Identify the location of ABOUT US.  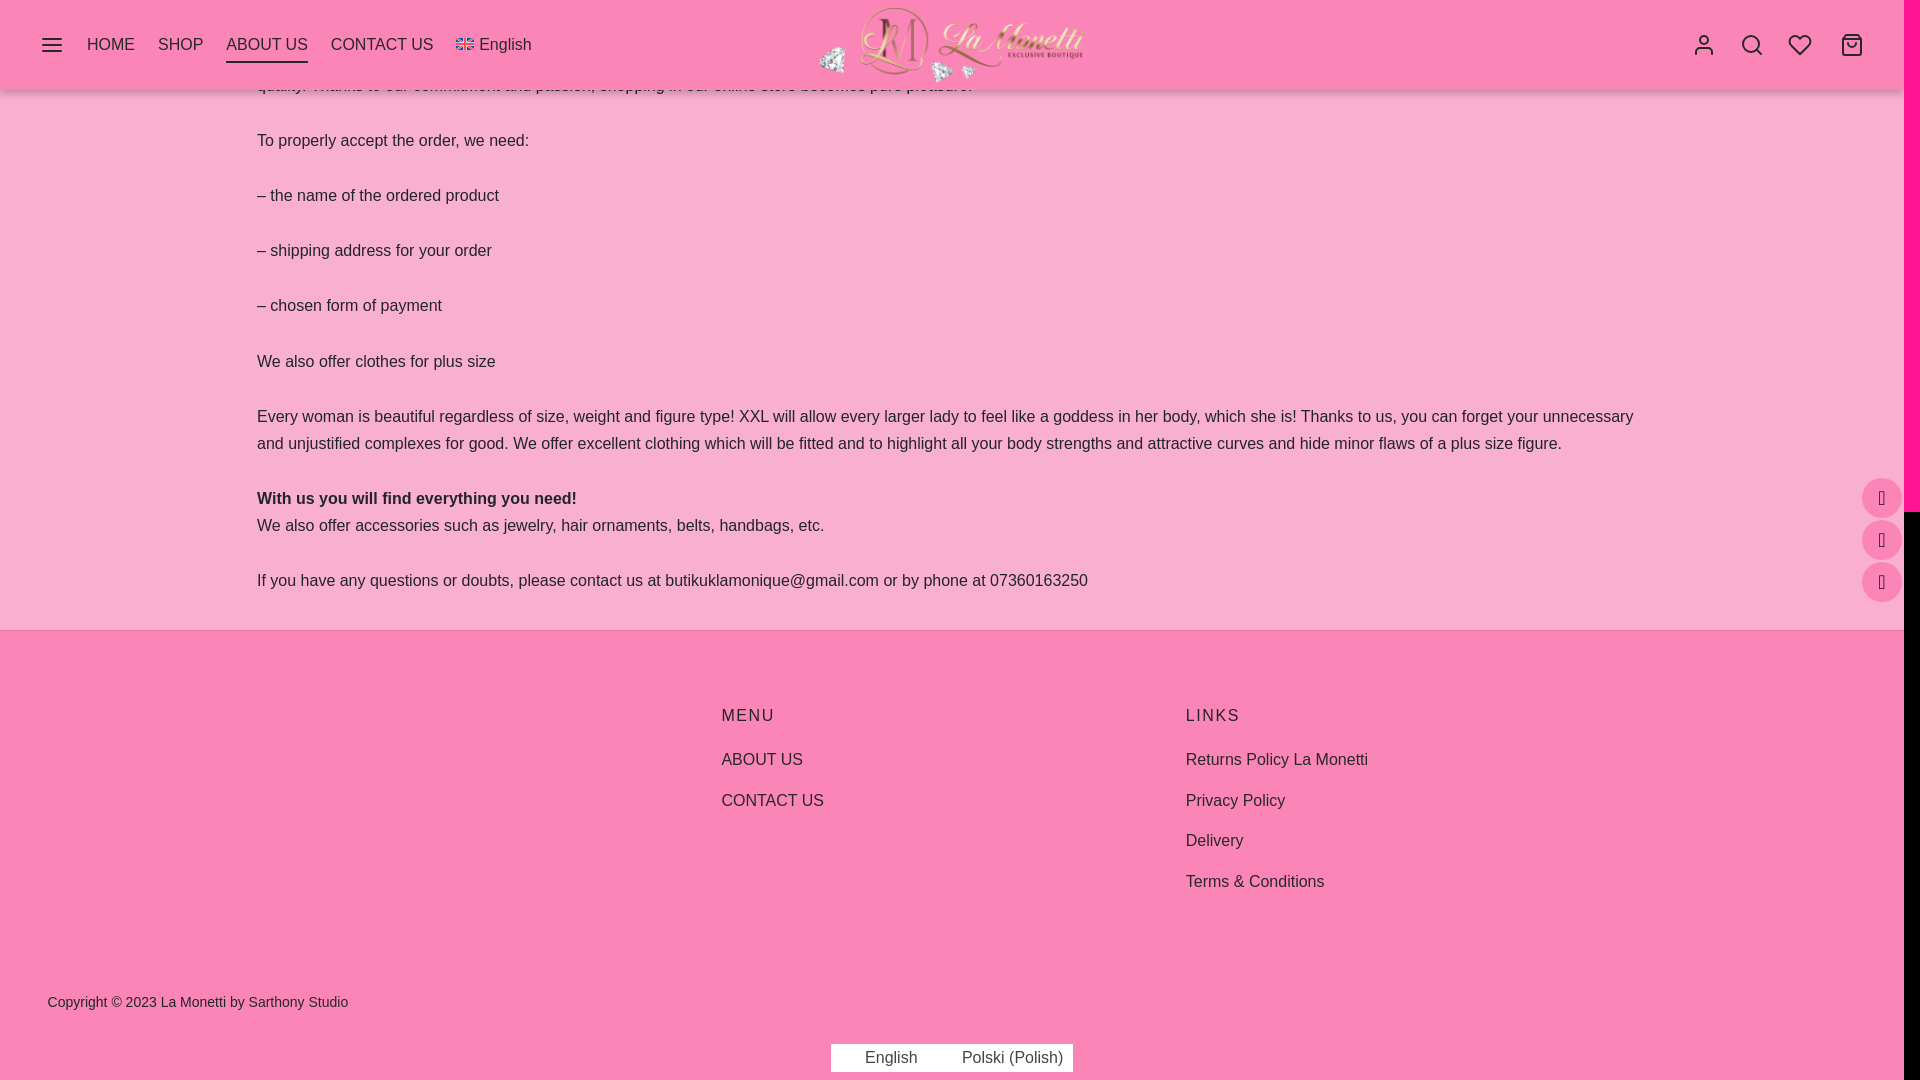
(762, 760).